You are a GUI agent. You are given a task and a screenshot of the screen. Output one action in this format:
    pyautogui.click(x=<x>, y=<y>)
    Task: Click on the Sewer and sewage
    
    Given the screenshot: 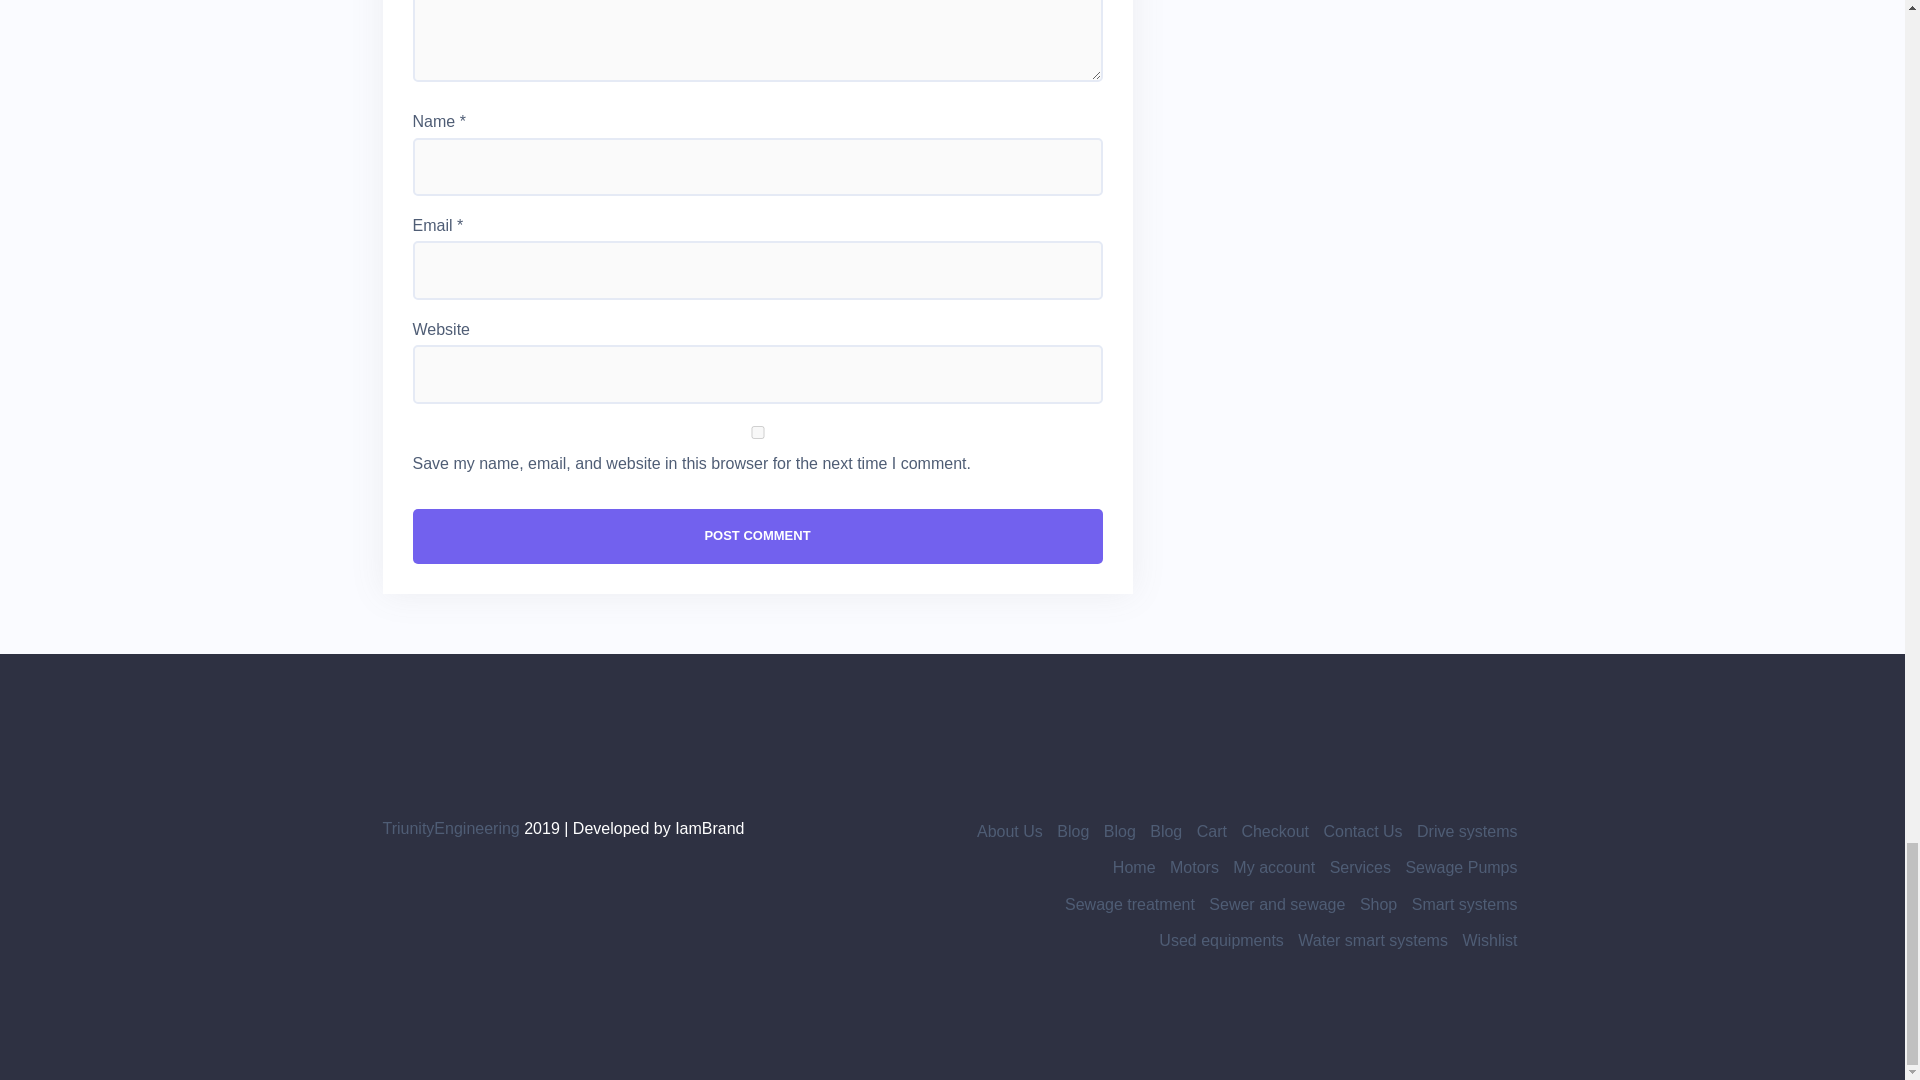 What is the action you would take?
    pyautogui.click(x=1277, y=904)
    